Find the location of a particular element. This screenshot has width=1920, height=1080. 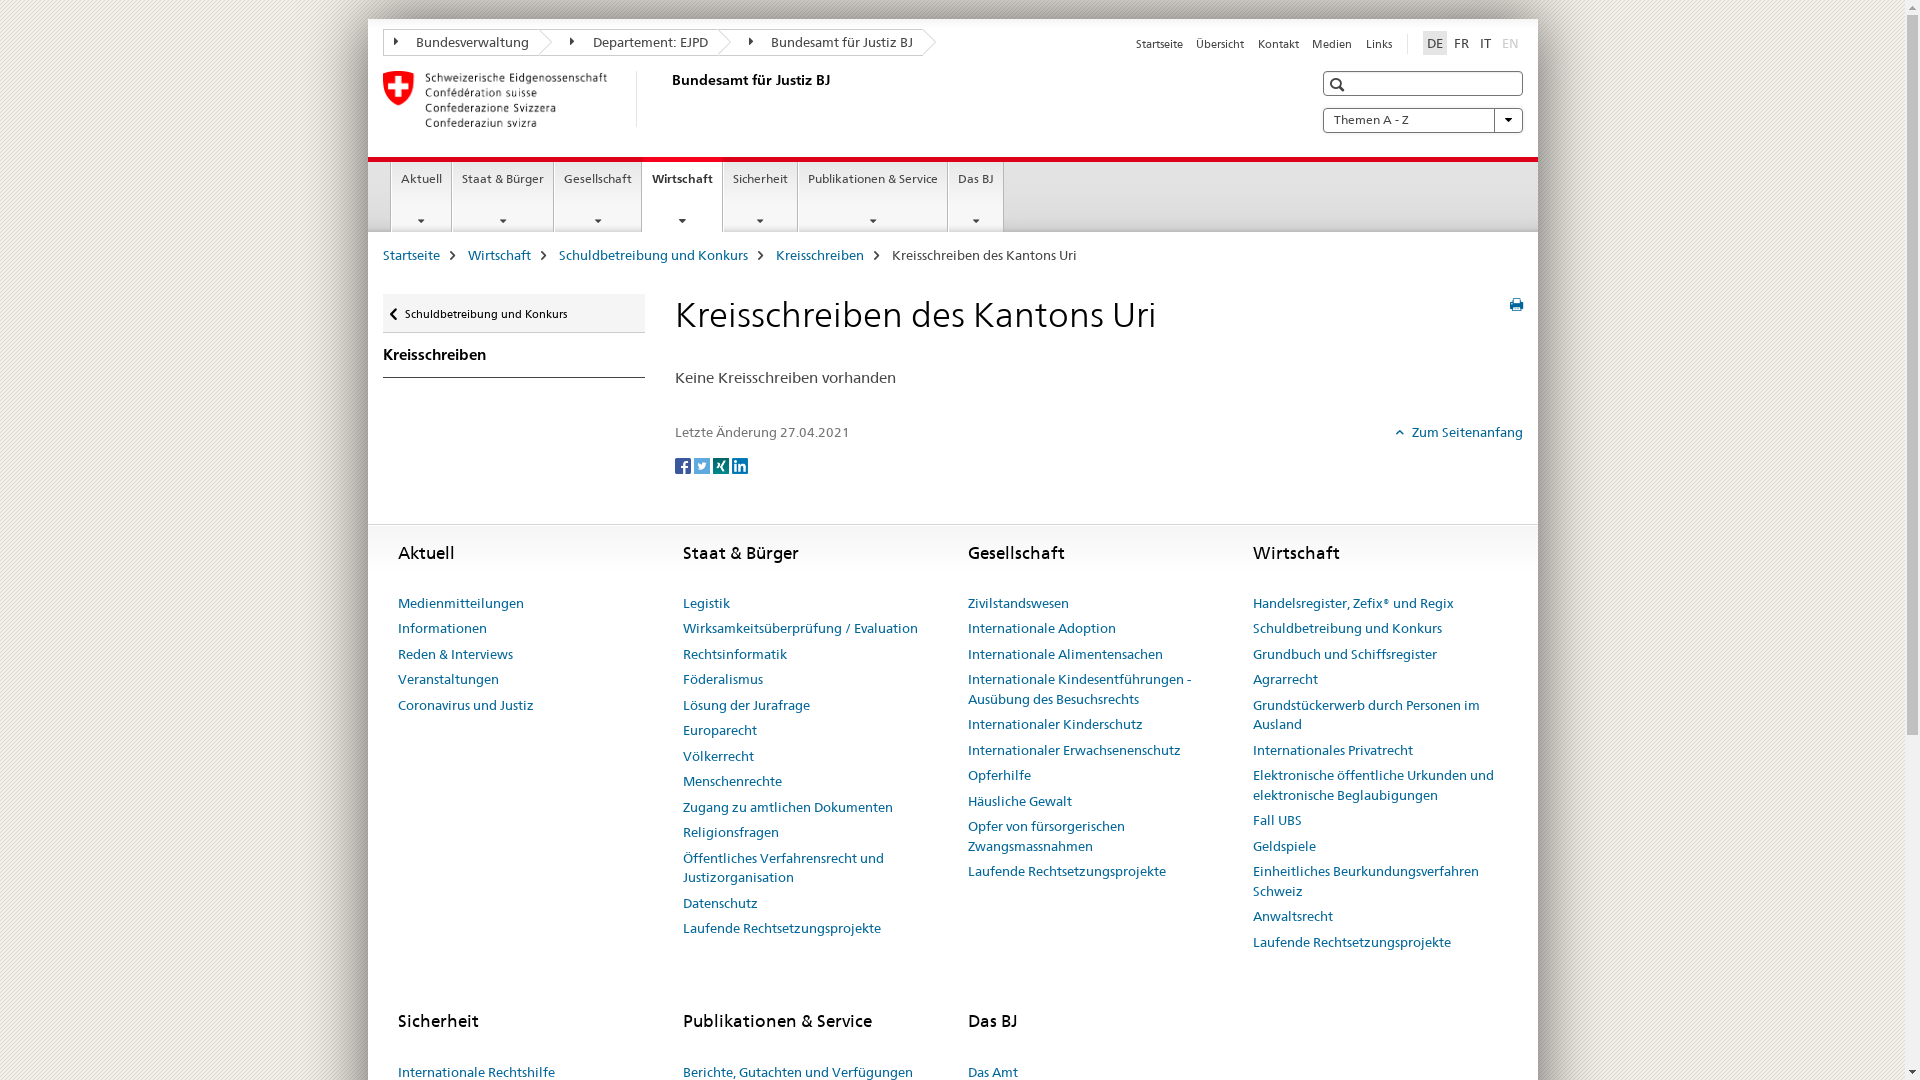

Startseite is located at coordinates (1160, 44).